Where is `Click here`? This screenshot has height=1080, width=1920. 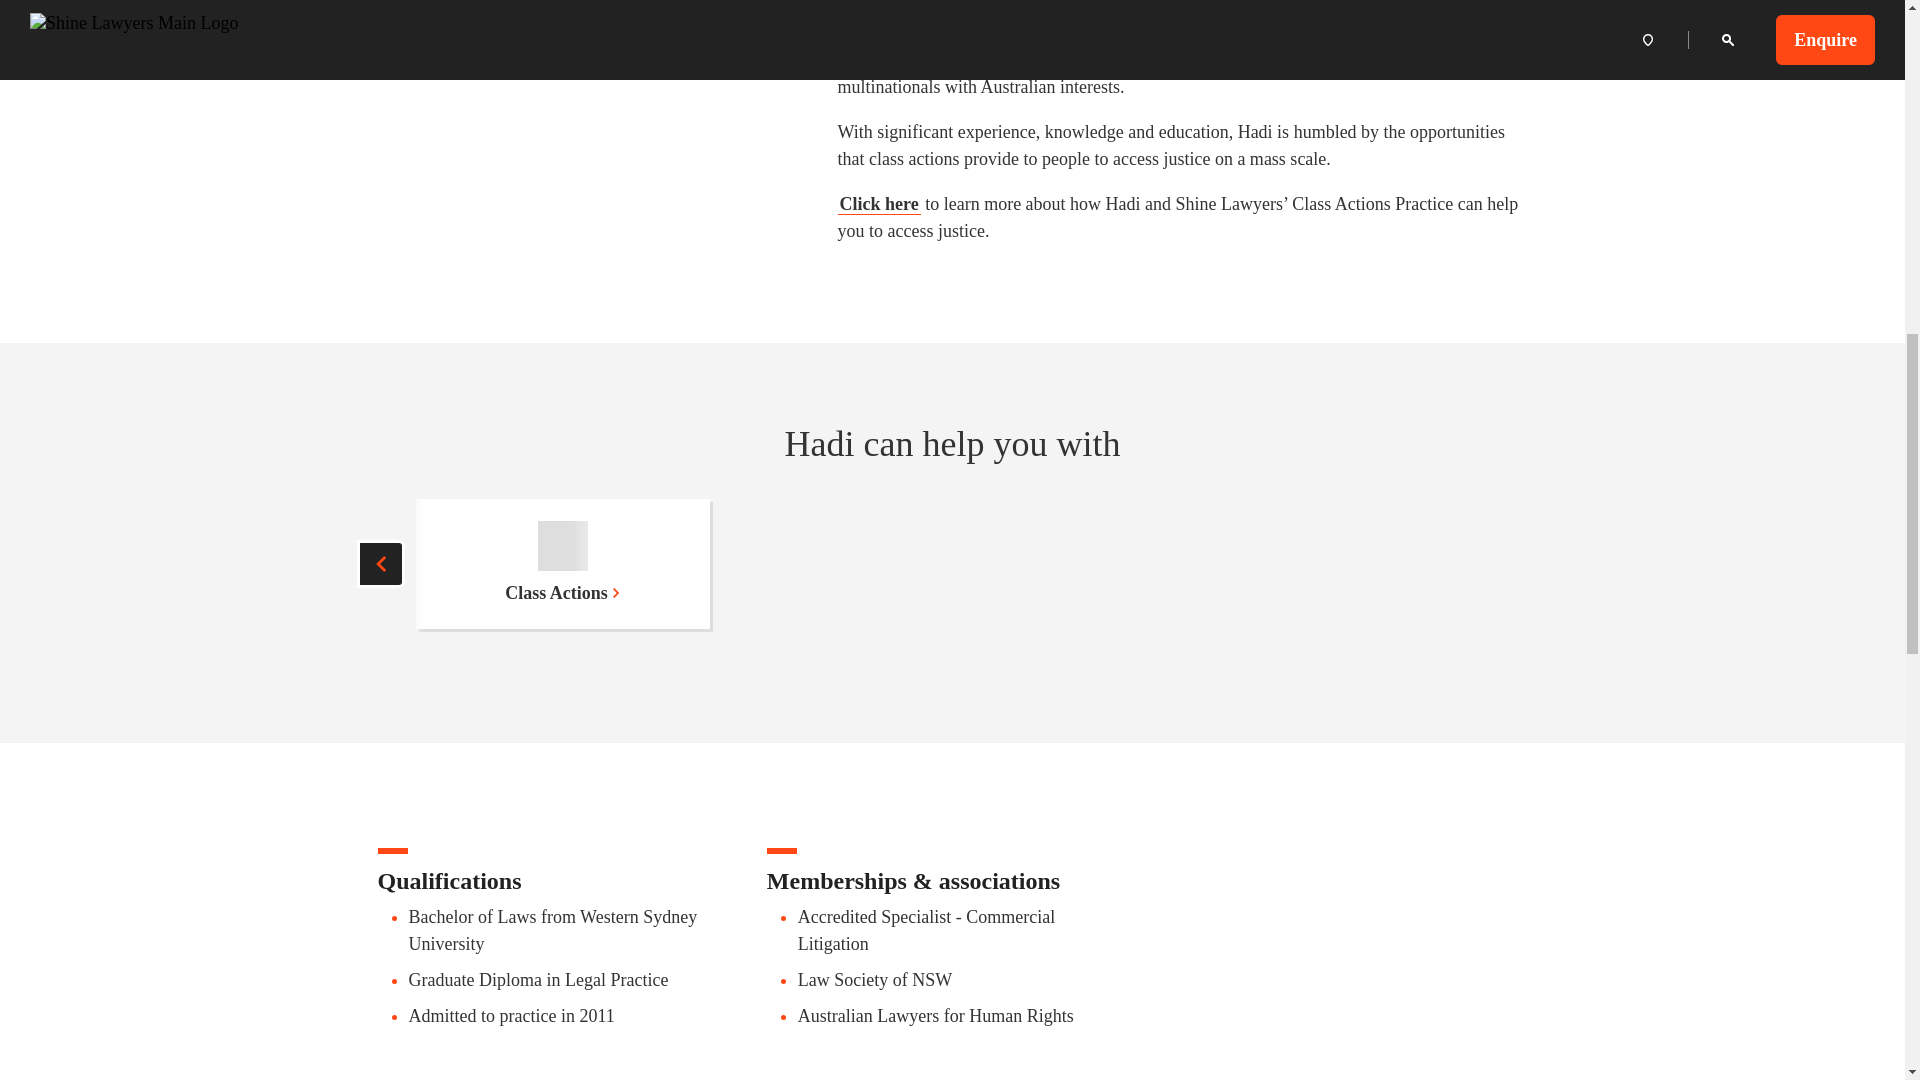 Click here is located at coordinates (879, 204).